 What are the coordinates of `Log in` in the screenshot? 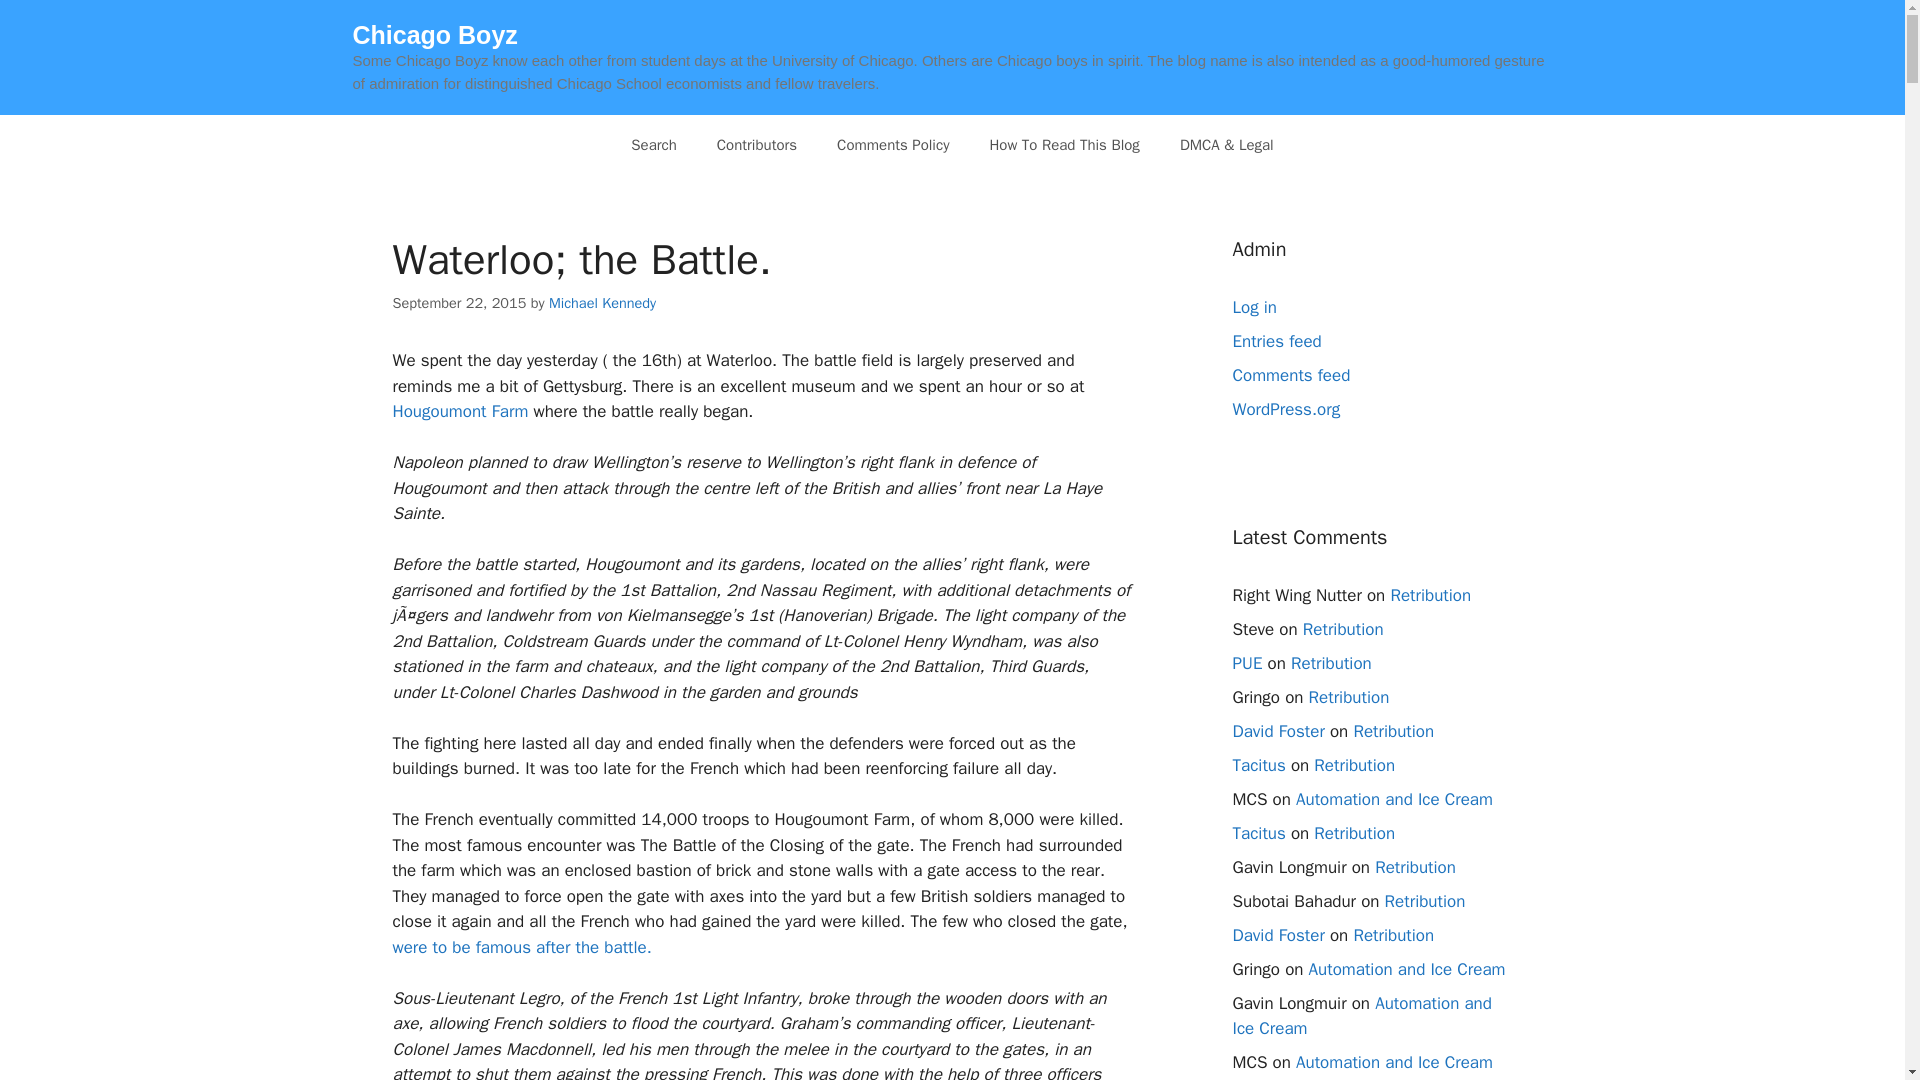 It's located at (1254, 307).